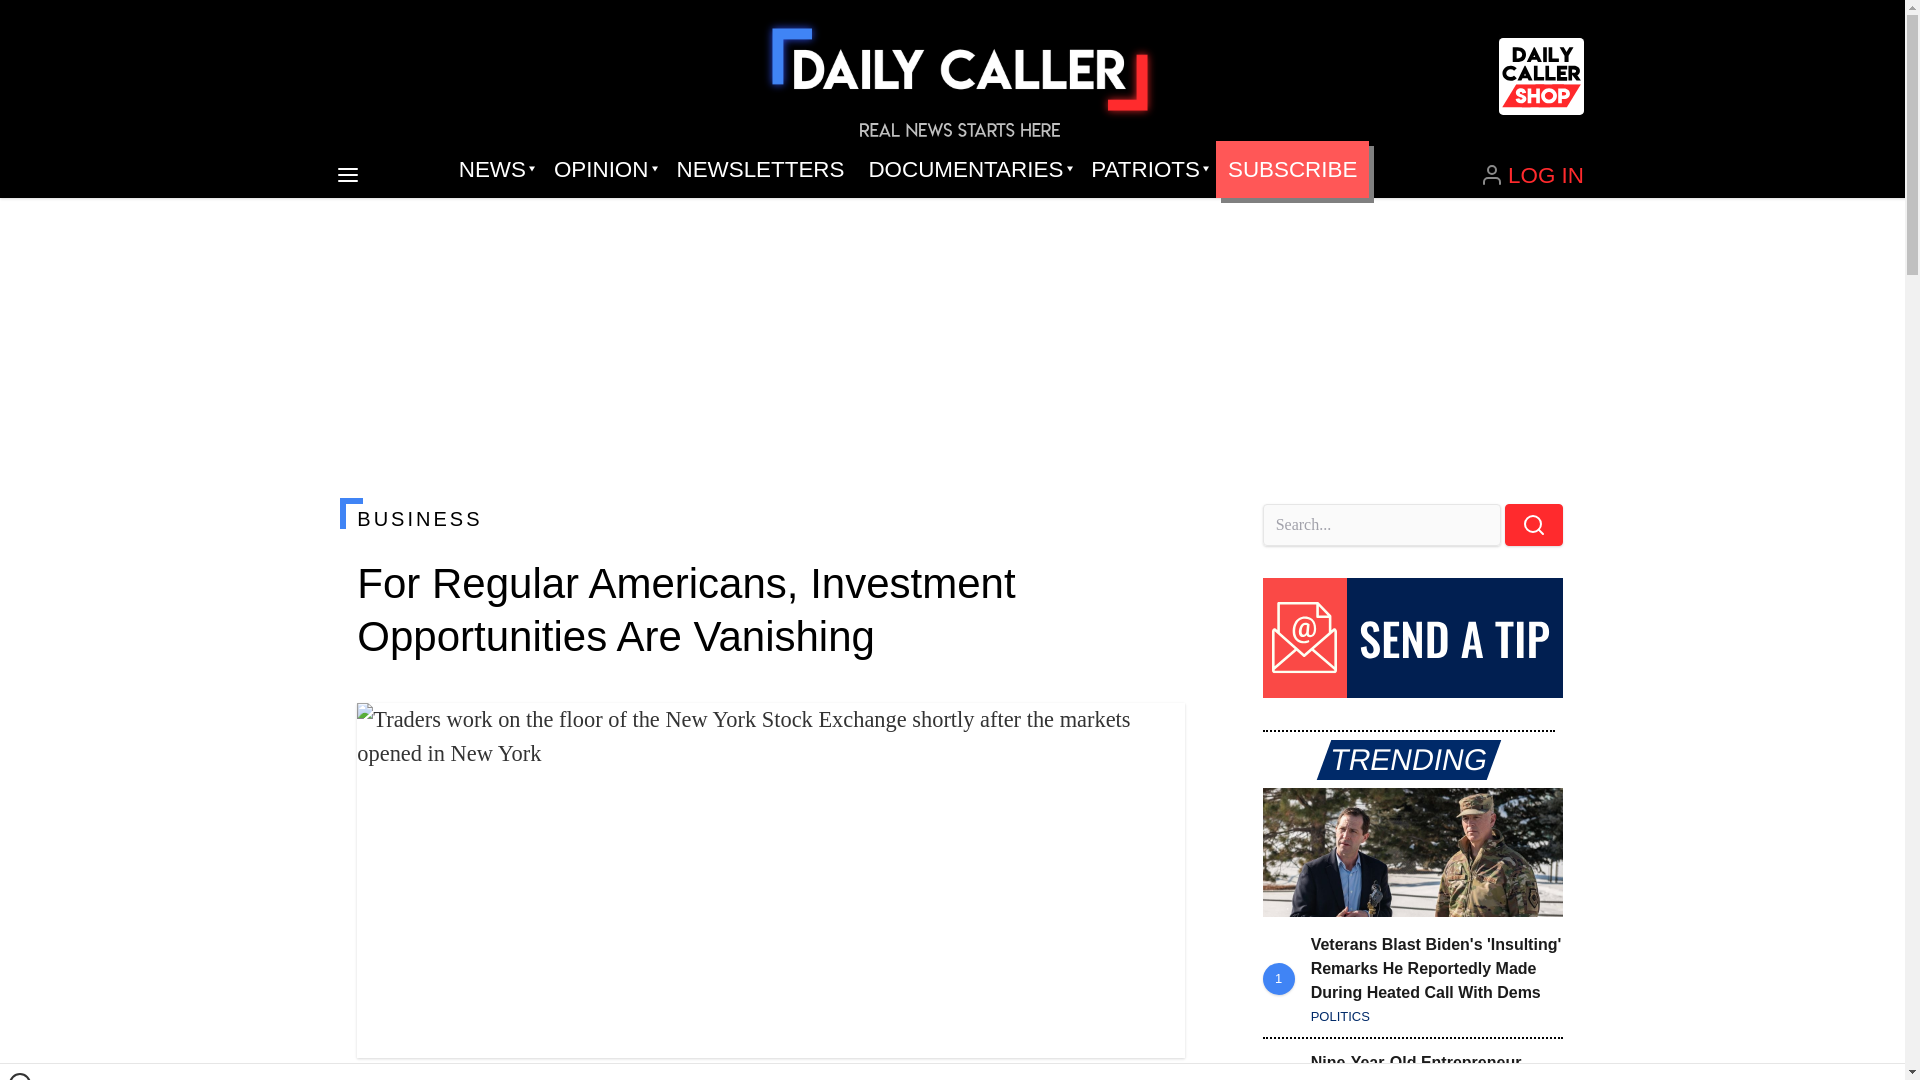  I want to click on NEWSLETTERS, so click(760, 170).